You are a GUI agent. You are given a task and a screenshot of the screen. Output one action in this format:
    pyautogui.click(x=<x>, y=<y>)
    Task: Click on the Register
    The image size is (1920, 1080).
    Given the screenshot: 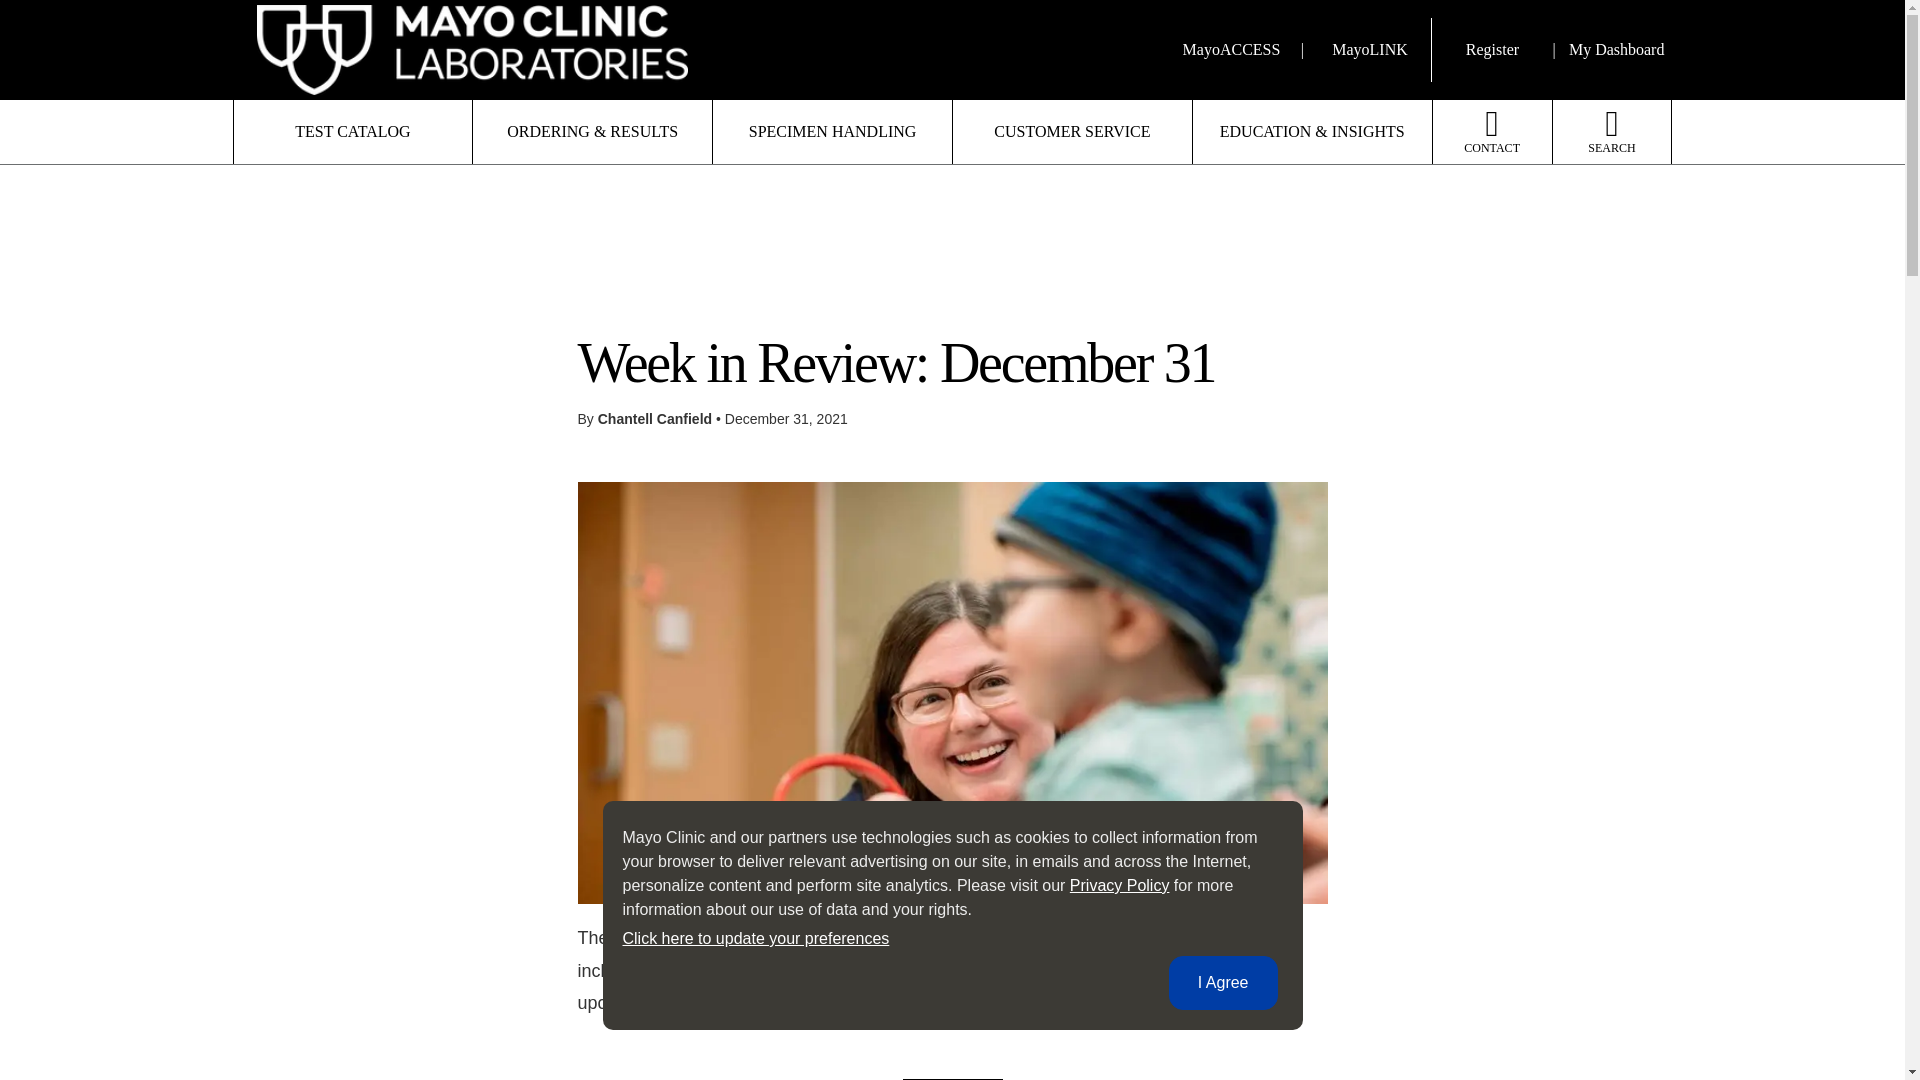 What is the action you would take?
    pyautogui.click(x=1492, y=50)
    